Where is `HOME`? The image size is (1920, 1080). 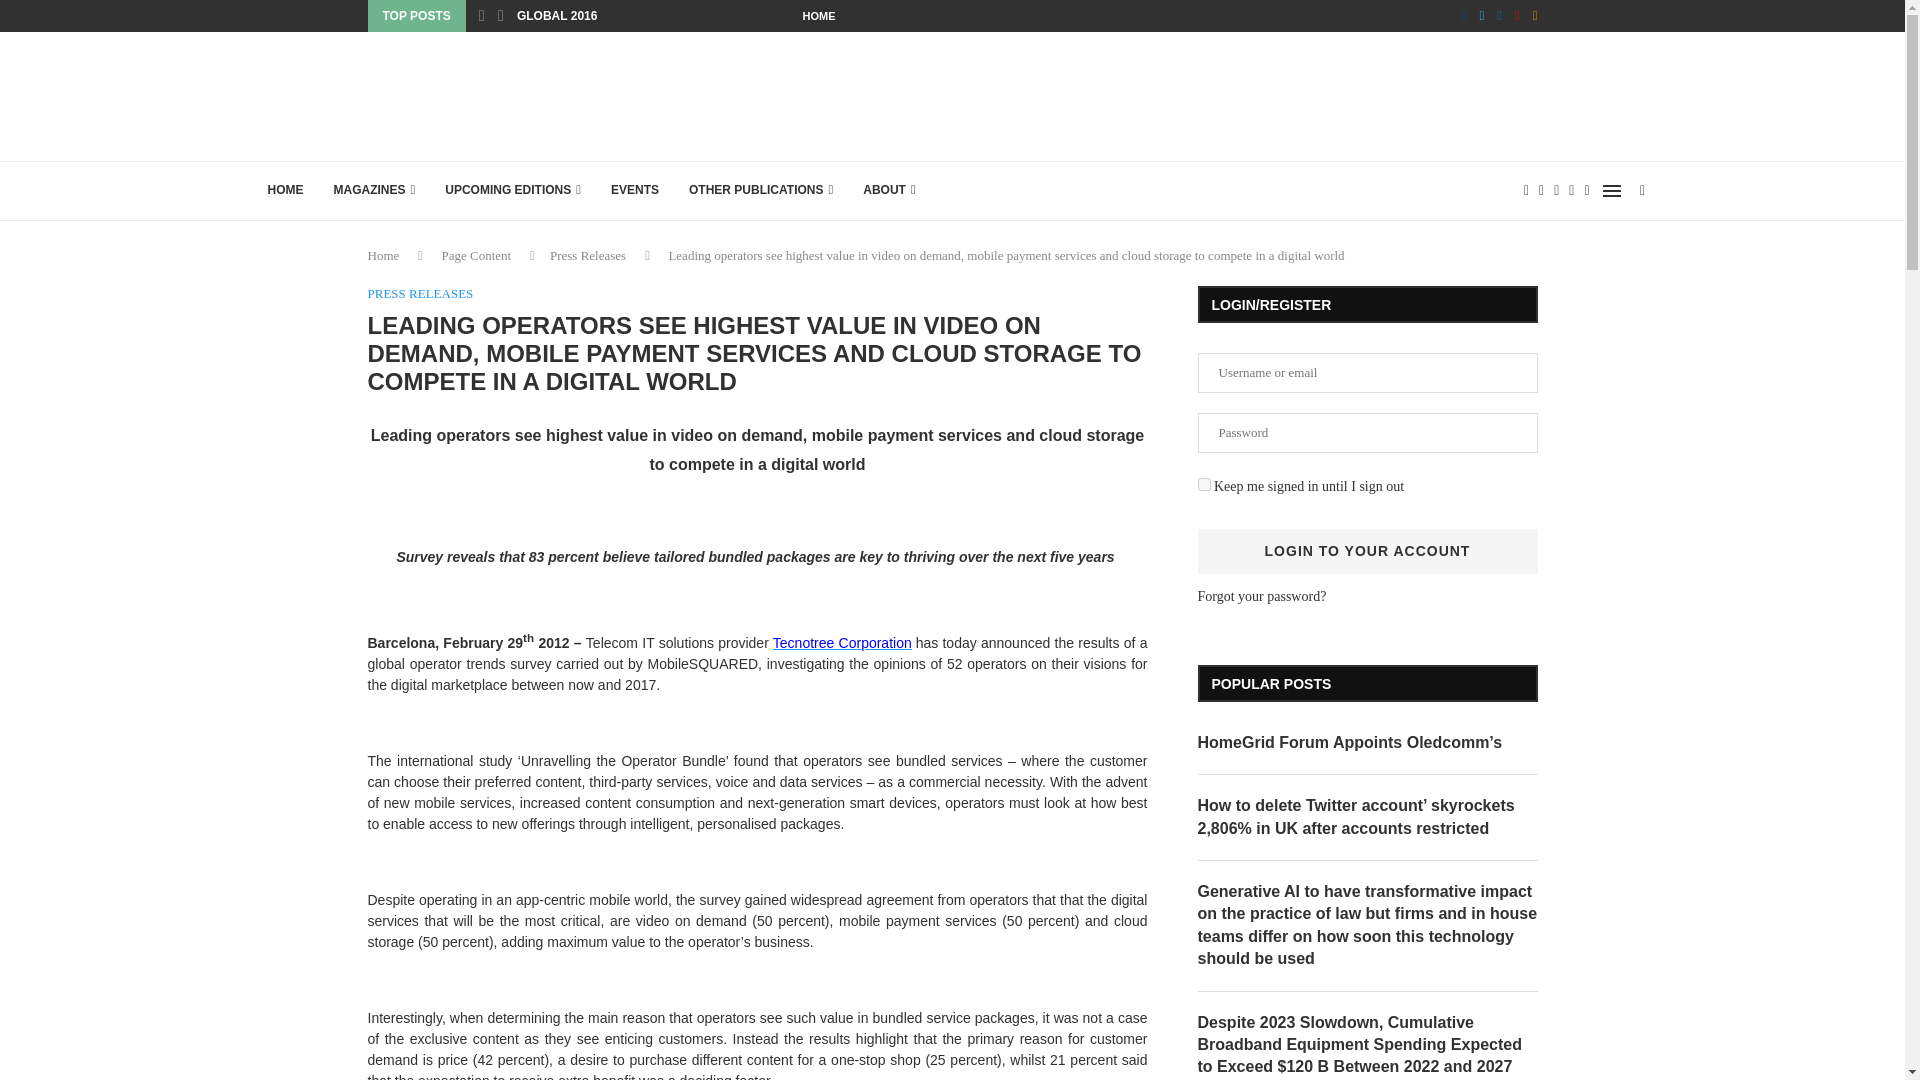 HOME is located at coordinates (284, 190).